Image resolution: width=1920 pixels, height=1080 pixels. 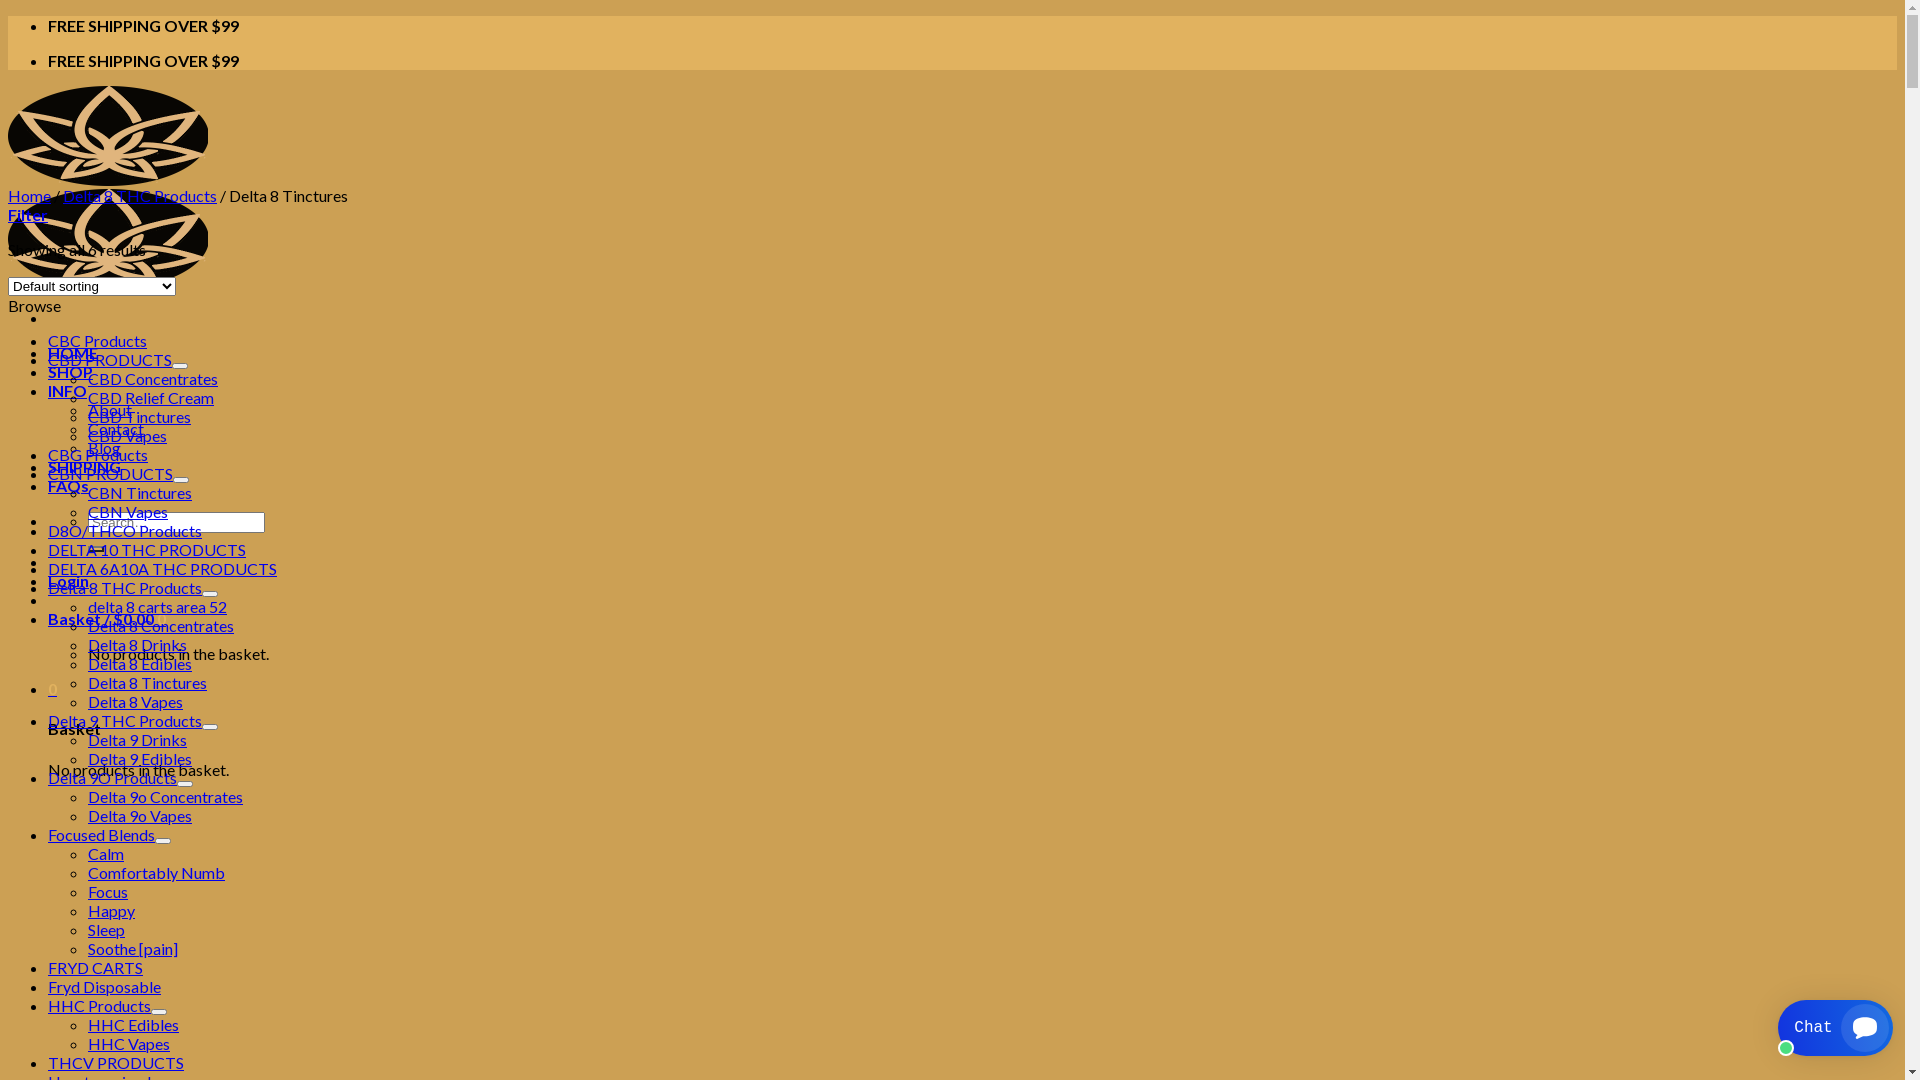 What do you see at coordinates (138, 740) in the screenshot?
I see `Delta 9 Drinks` at bounding box center [138, 740].